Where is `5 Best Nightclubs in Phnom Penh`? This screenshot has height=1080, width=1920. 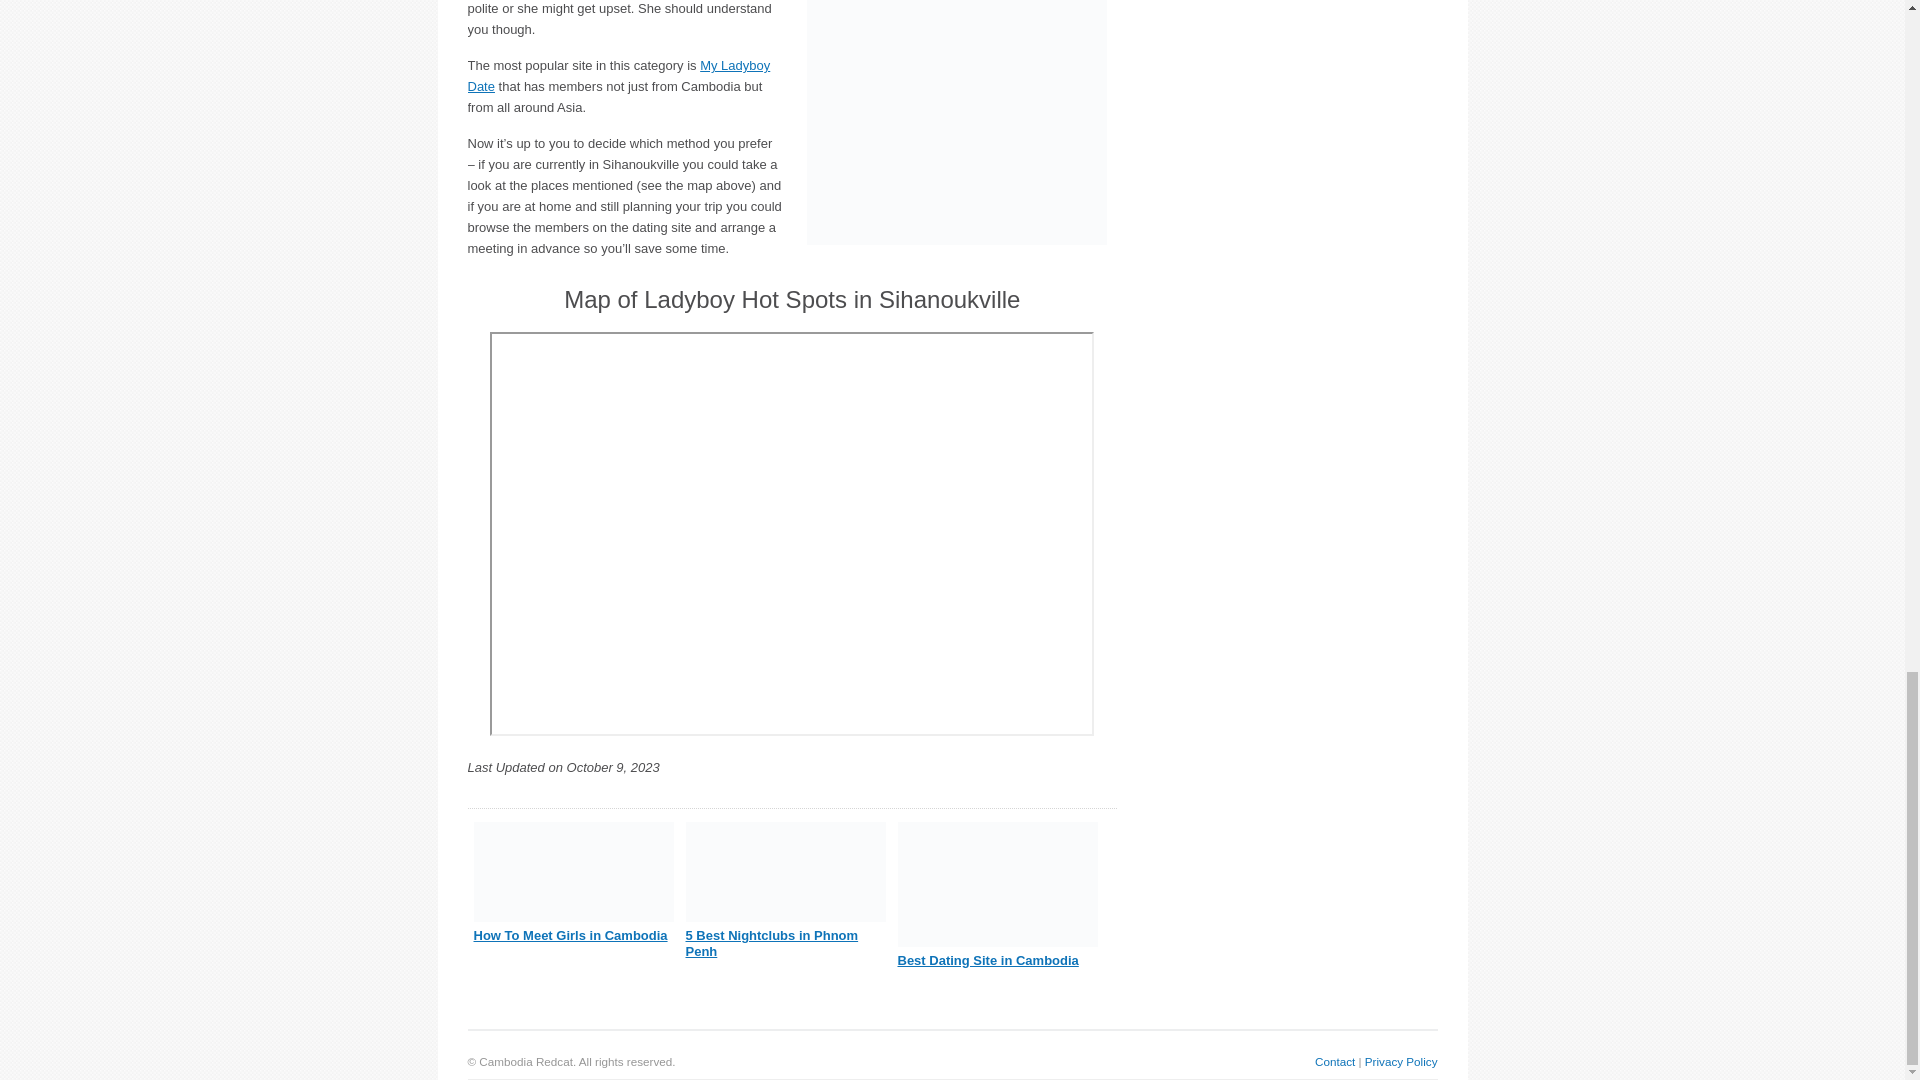
5 Best Nightclubs in Phnom Penh is located at coordinates (772, 943).